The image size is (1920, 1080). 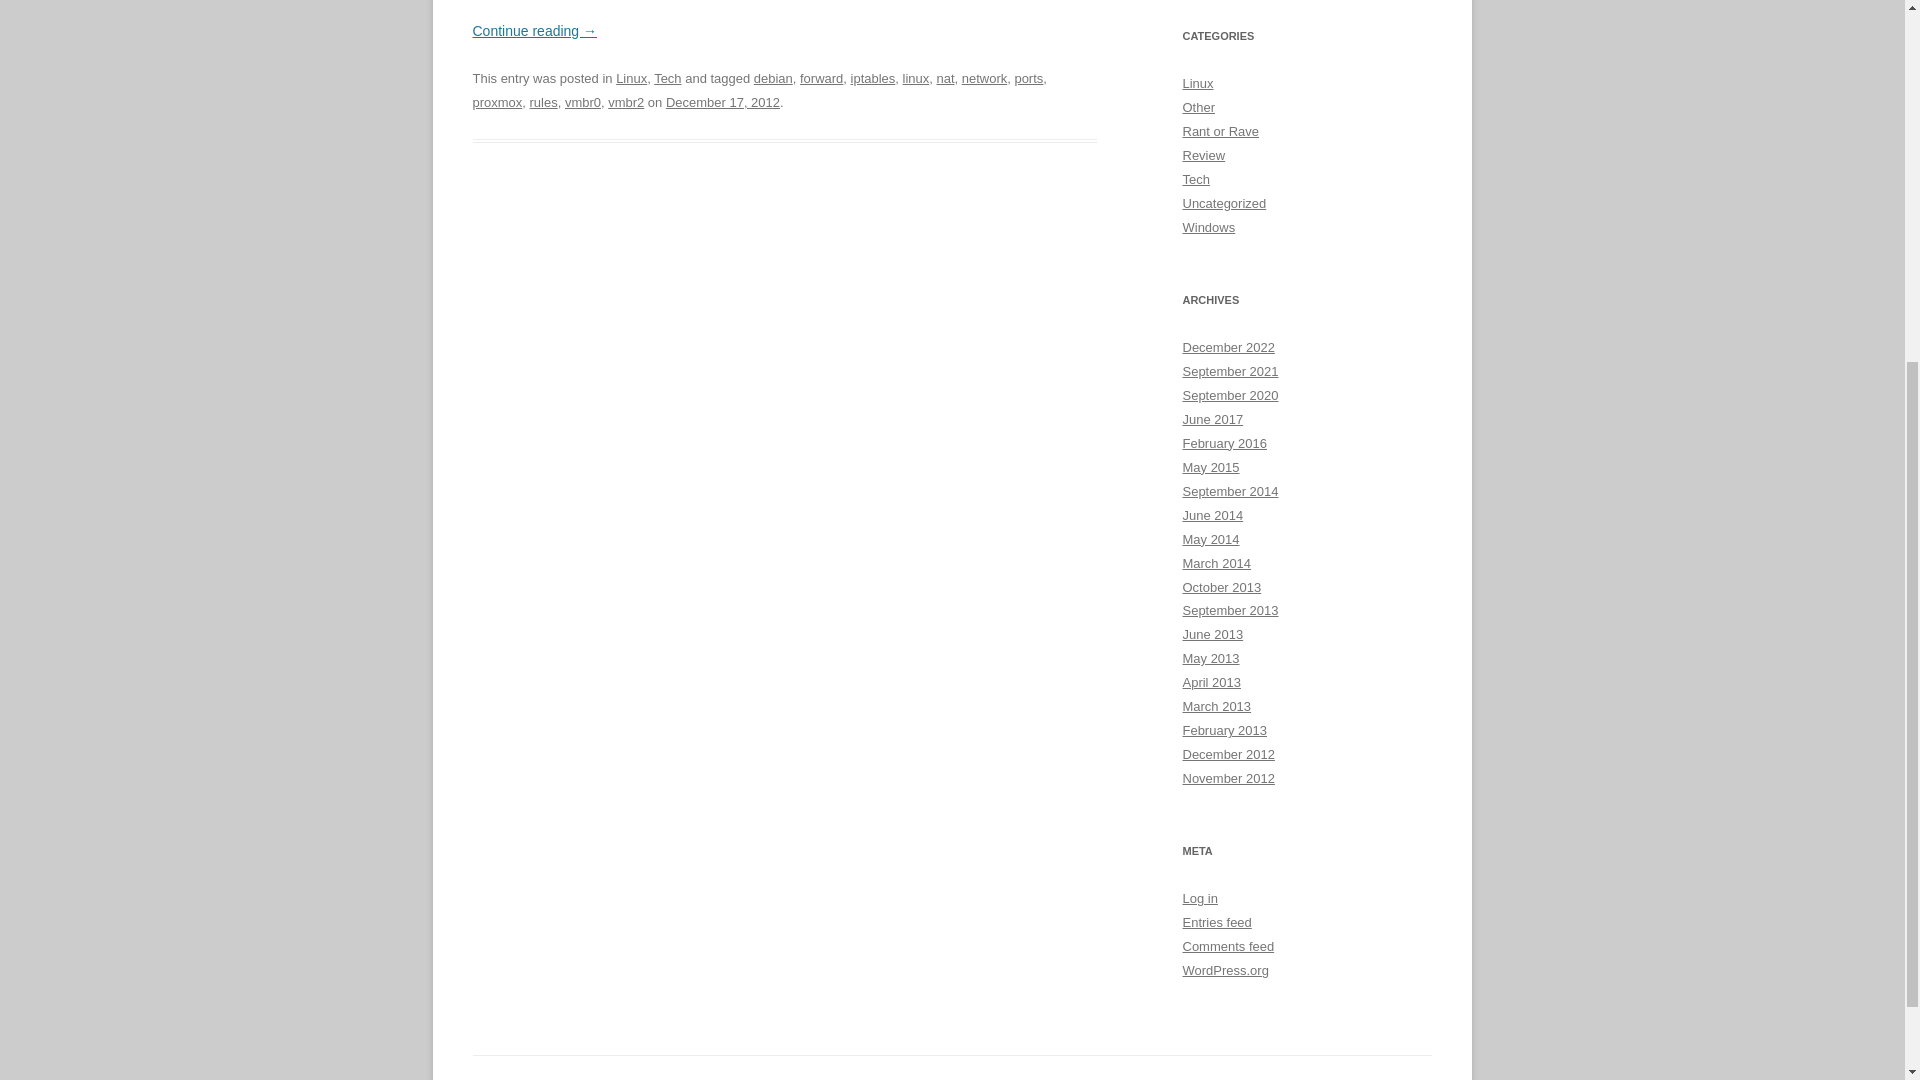 What do you see at coordinates (626, 102) in the screenshot?
I see `vmbr2` at bounding box center [626, 102].